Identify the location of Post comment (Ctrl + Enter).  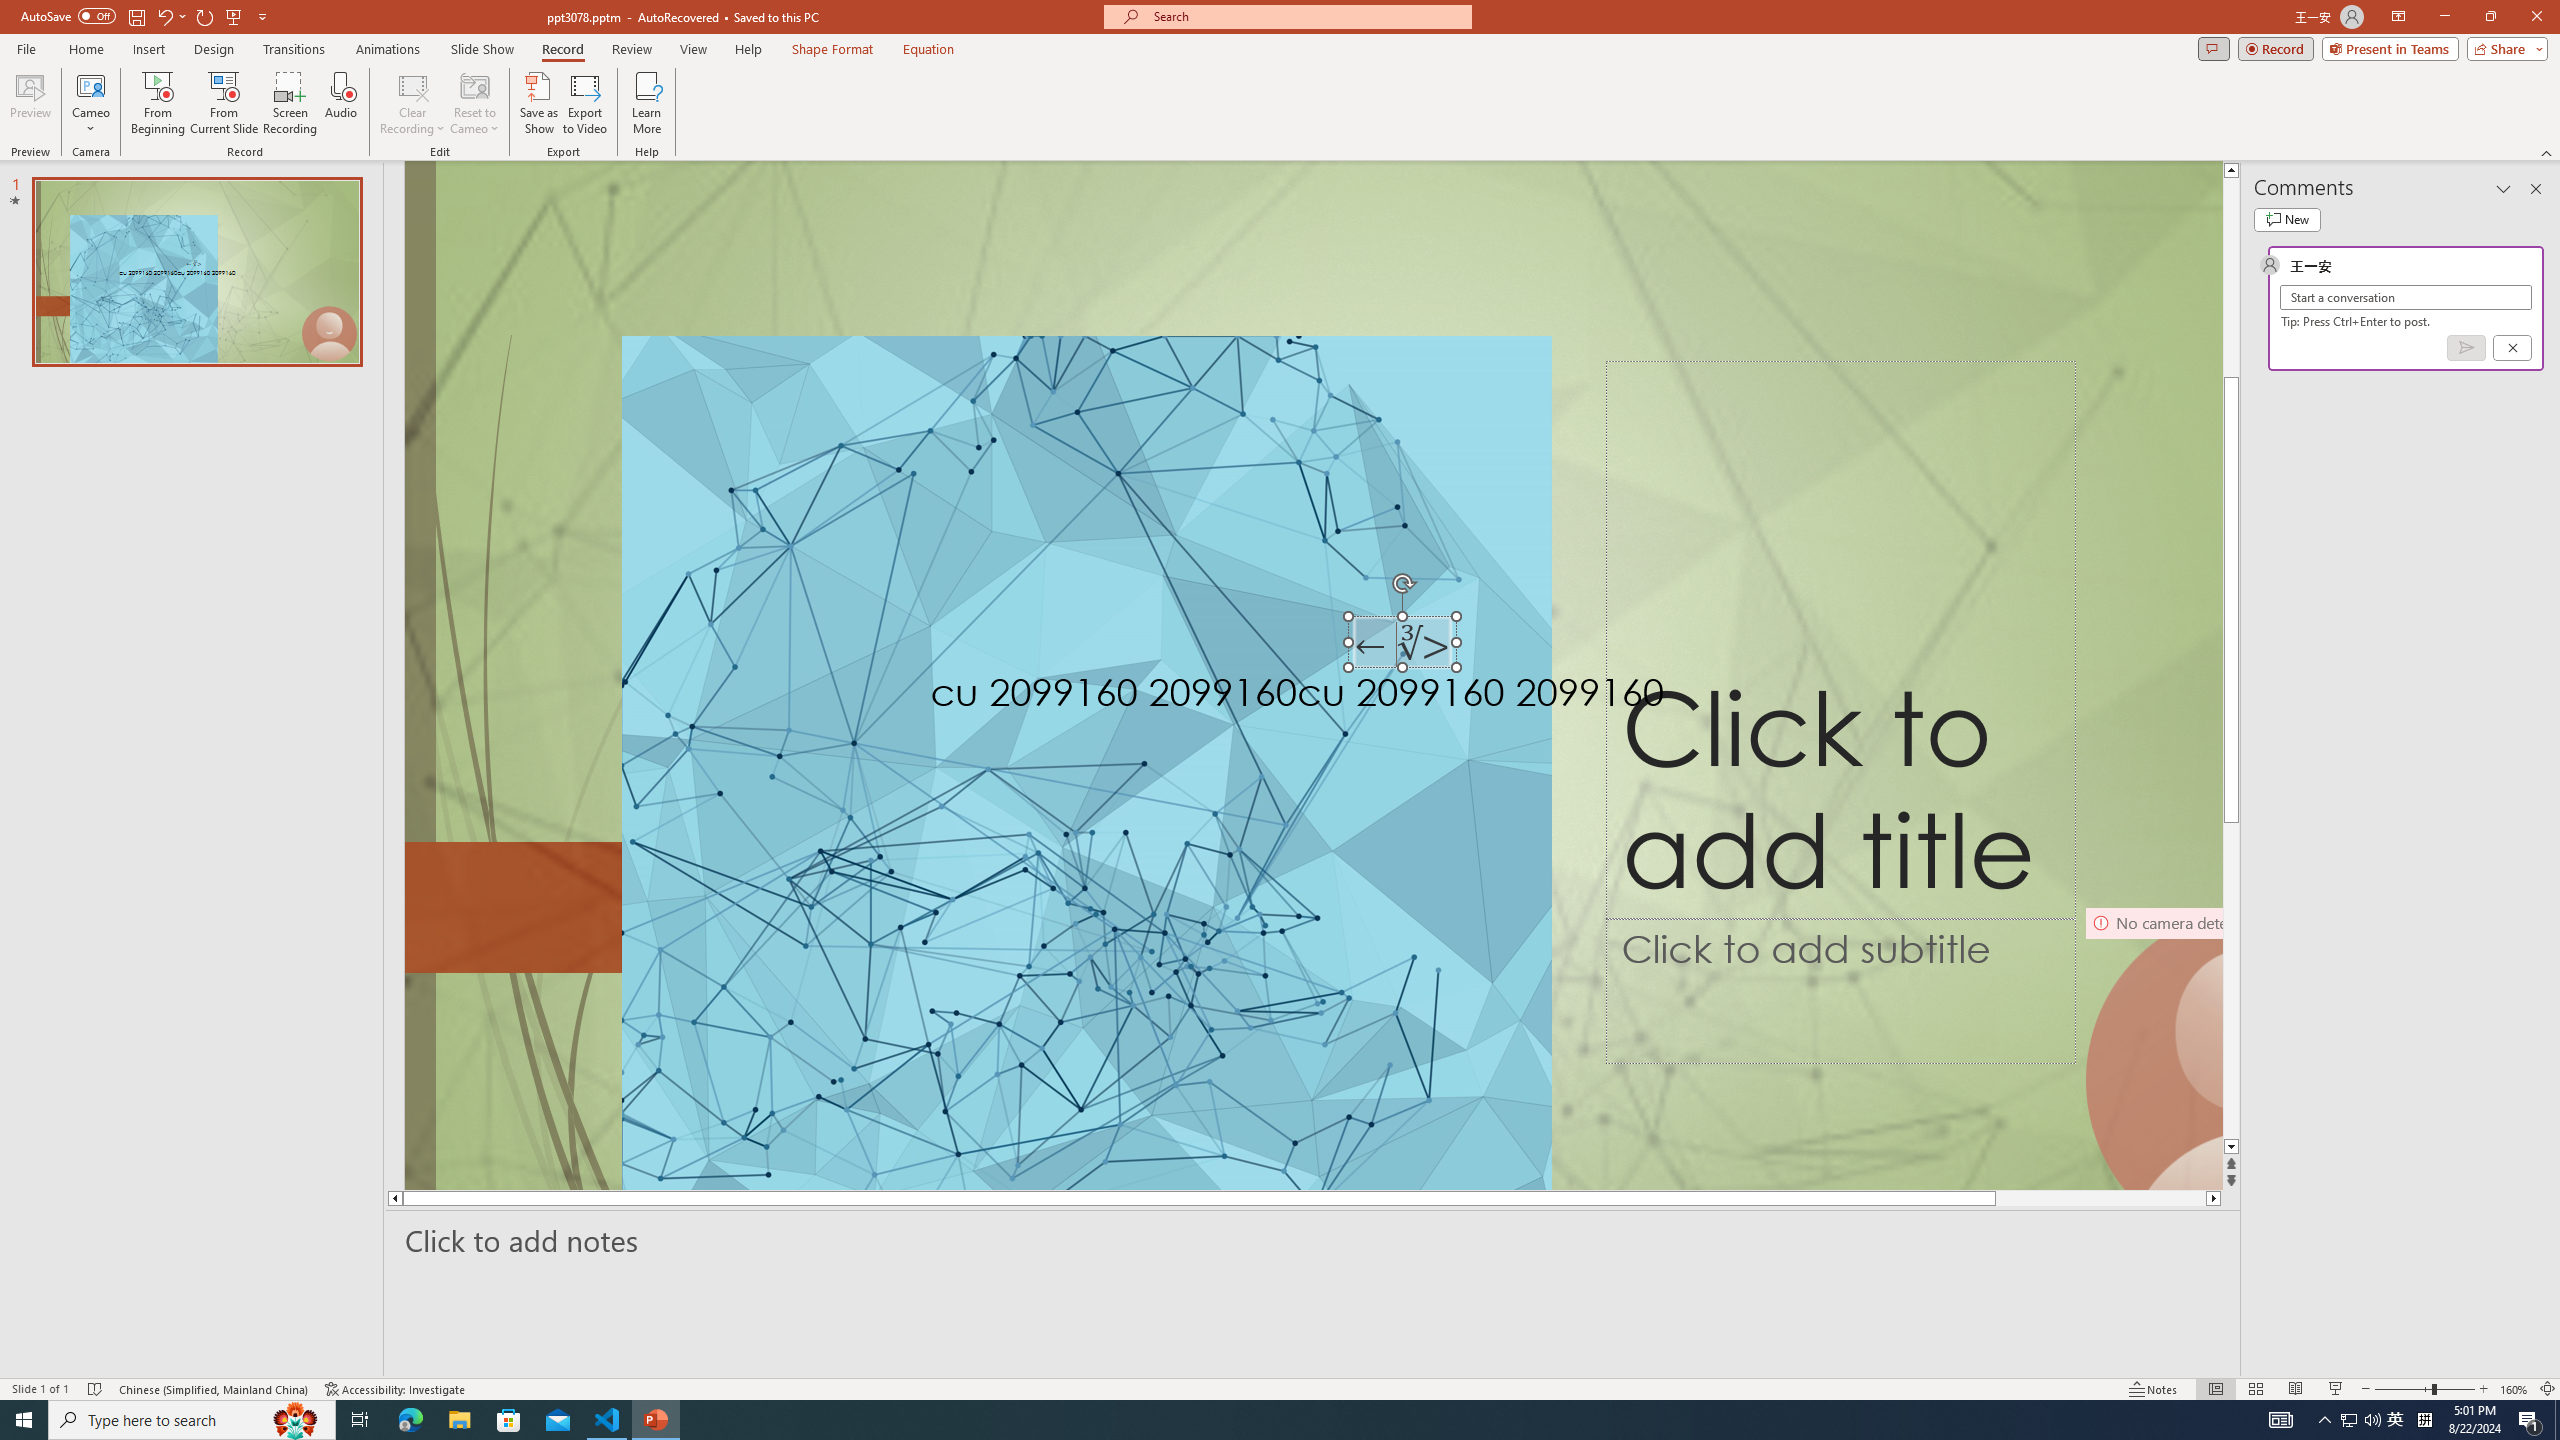
(2466, 348).